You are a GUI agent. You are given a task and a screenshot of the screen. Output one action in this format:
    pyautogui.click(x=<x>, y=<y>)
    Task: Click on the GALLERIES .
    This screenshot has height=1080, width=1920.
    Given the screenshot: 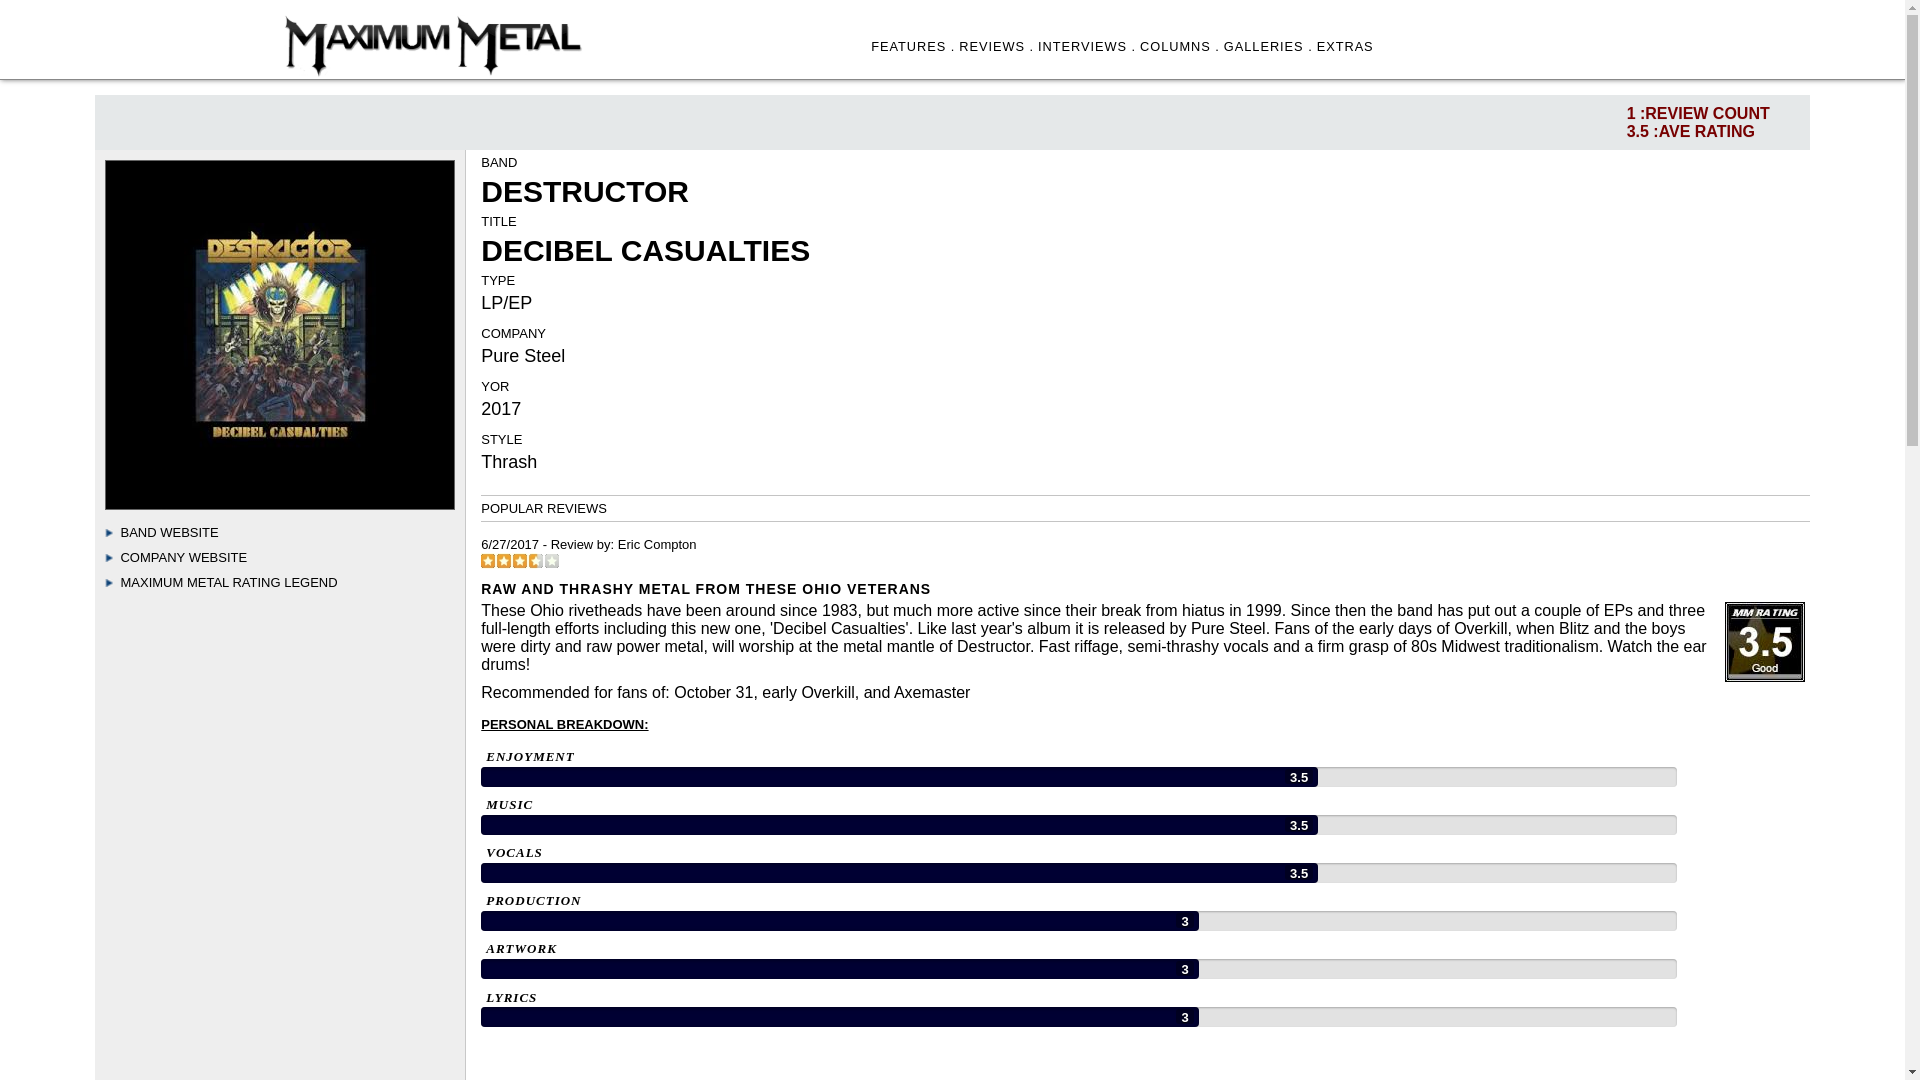 What is the action you would take?
    pyautogui.click(x=1268, y=46)
    